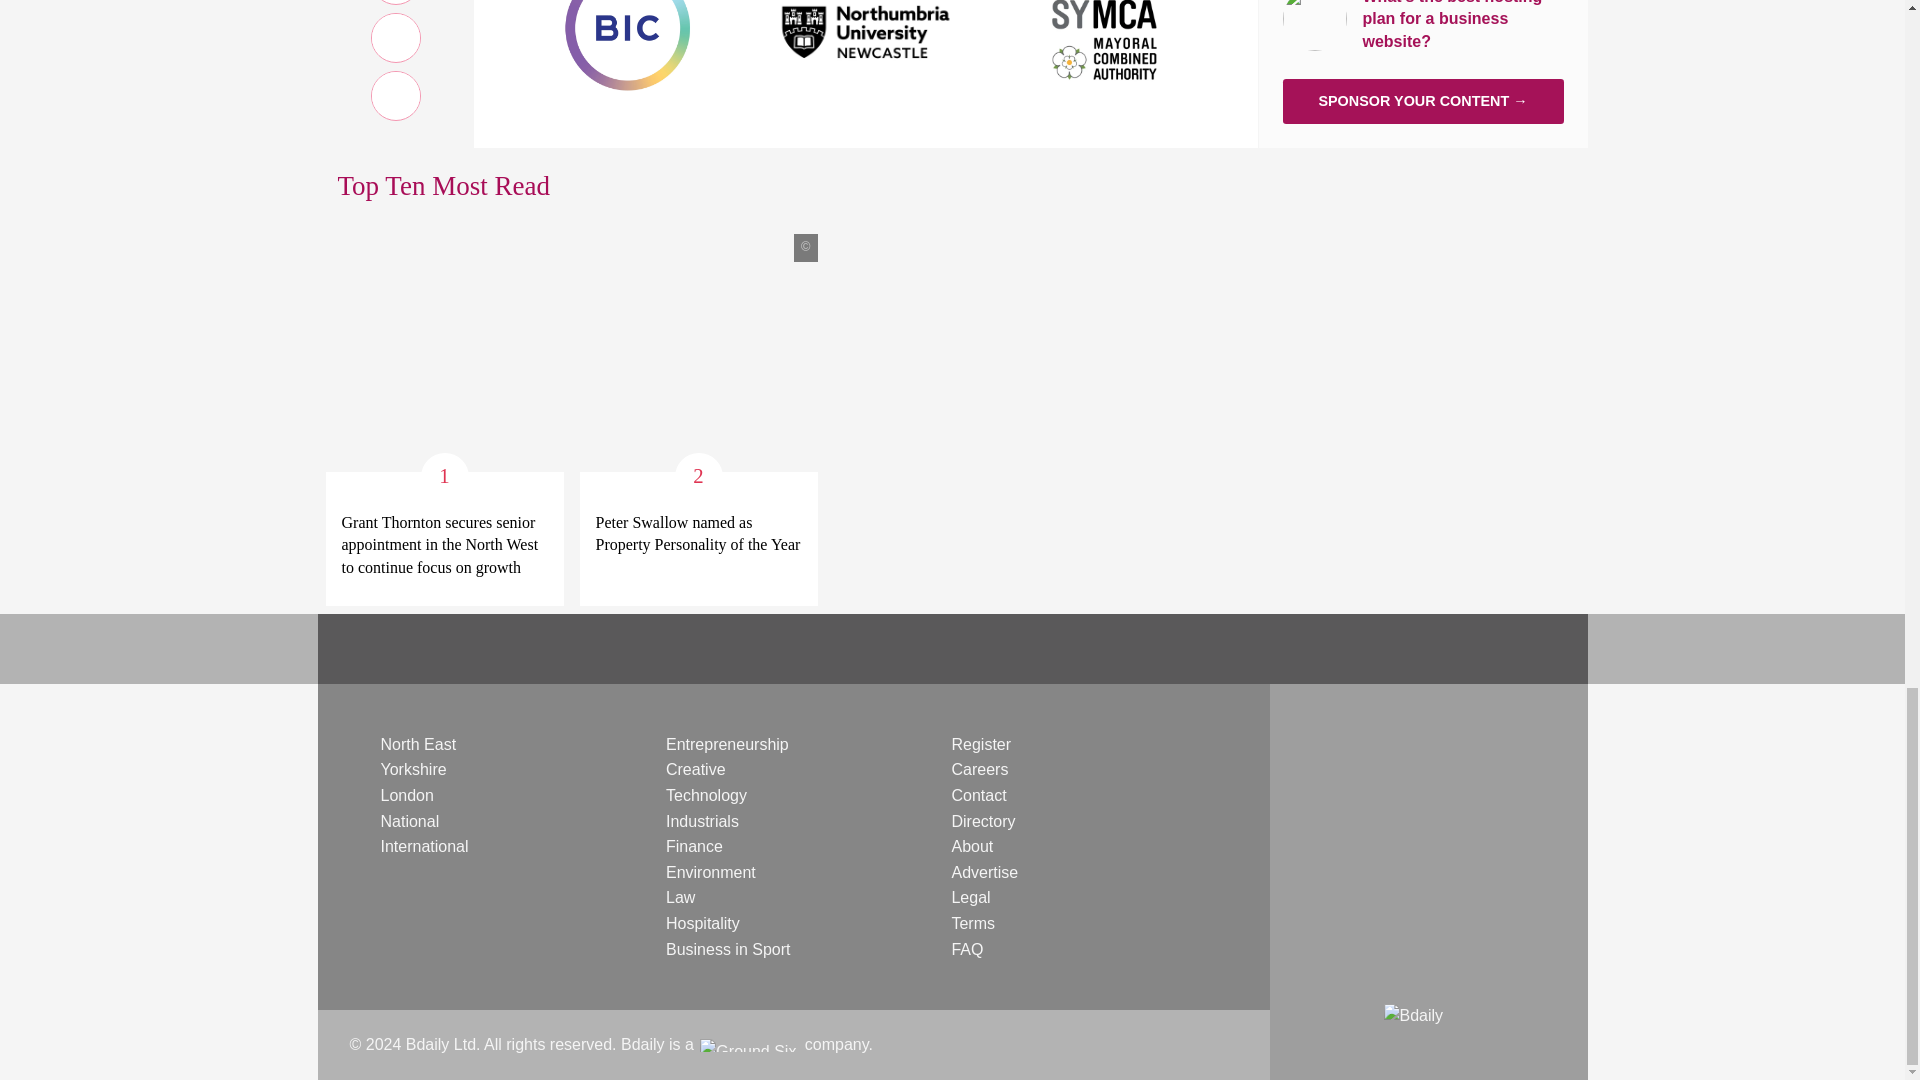 The height and width of the screenshot is (1080, 1920). Describe the element at coordinates (706, 795) in the screenshot. I see `Technology` at that location.